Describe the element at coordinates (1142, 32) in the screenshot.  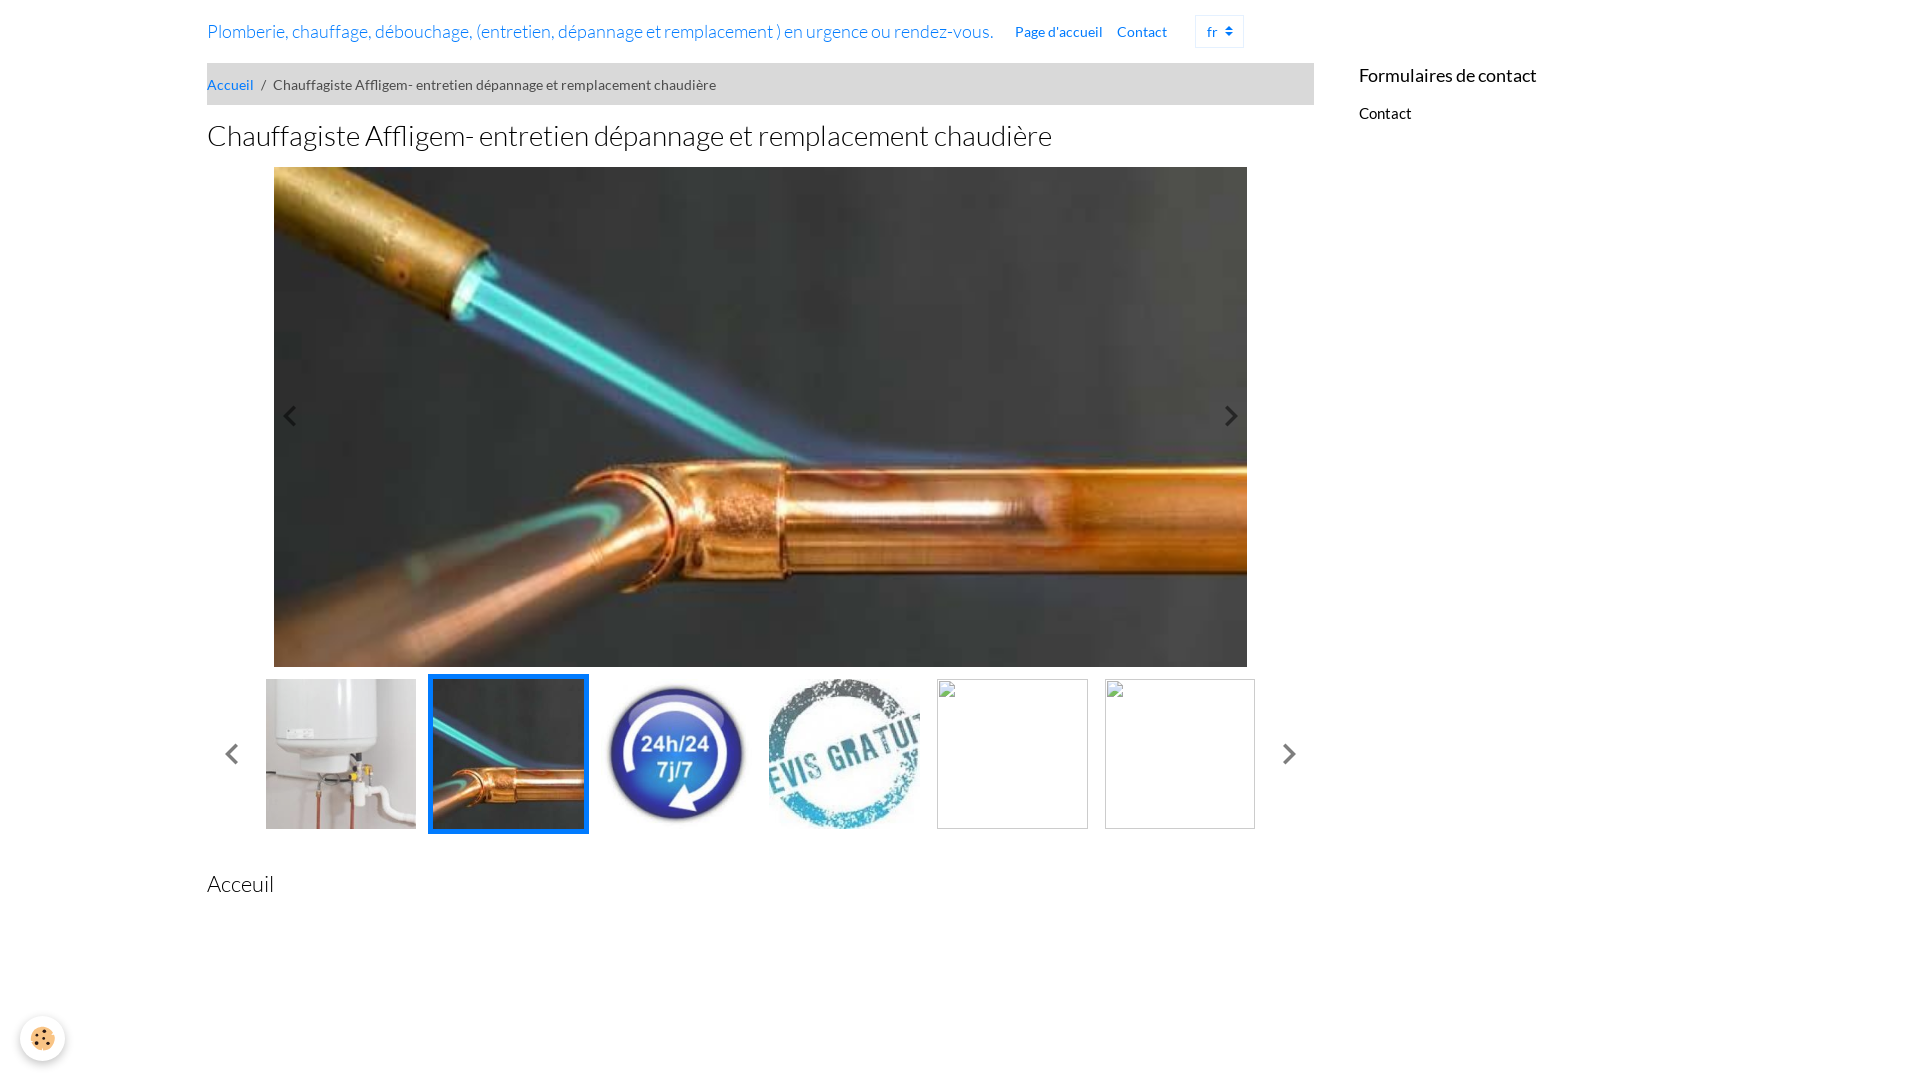
I see `Contact` at that location.